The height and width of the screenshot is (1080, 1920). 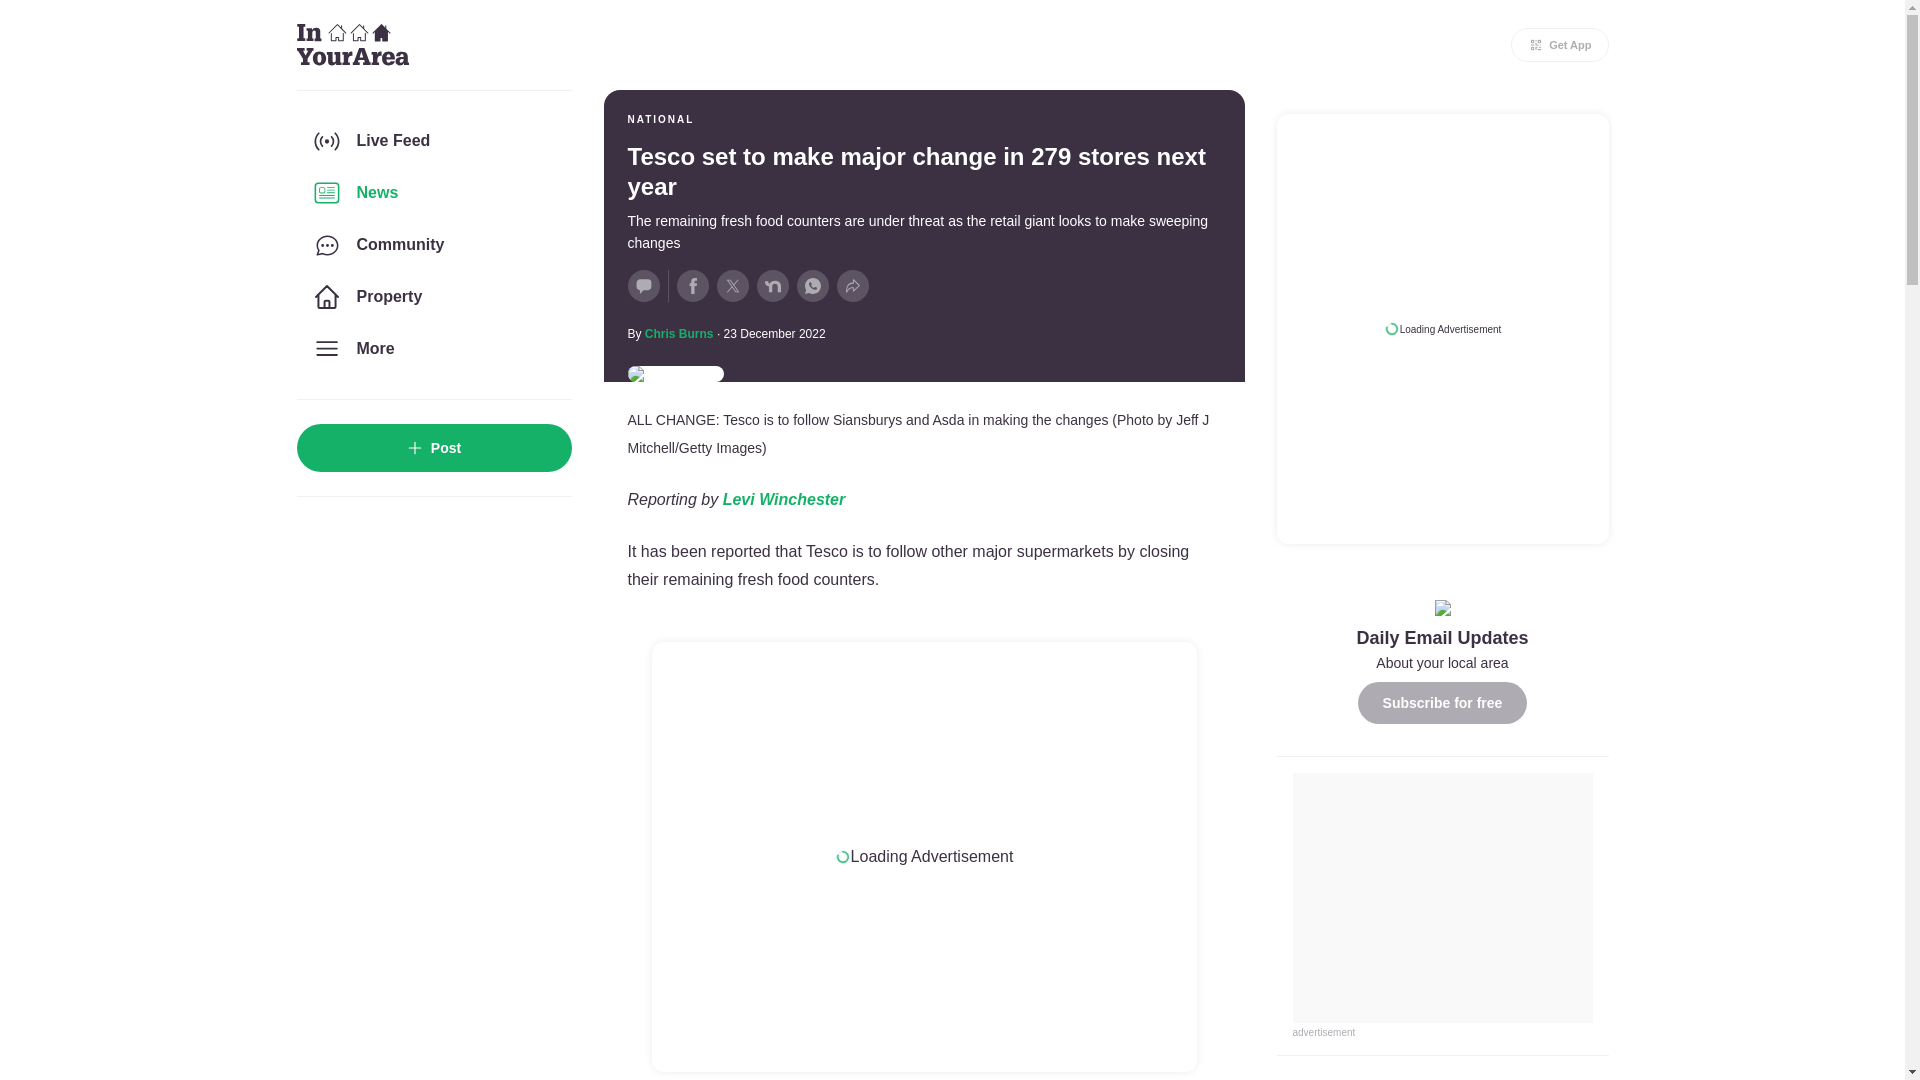 I want to click on Share to X, so click(x=732, y=286).